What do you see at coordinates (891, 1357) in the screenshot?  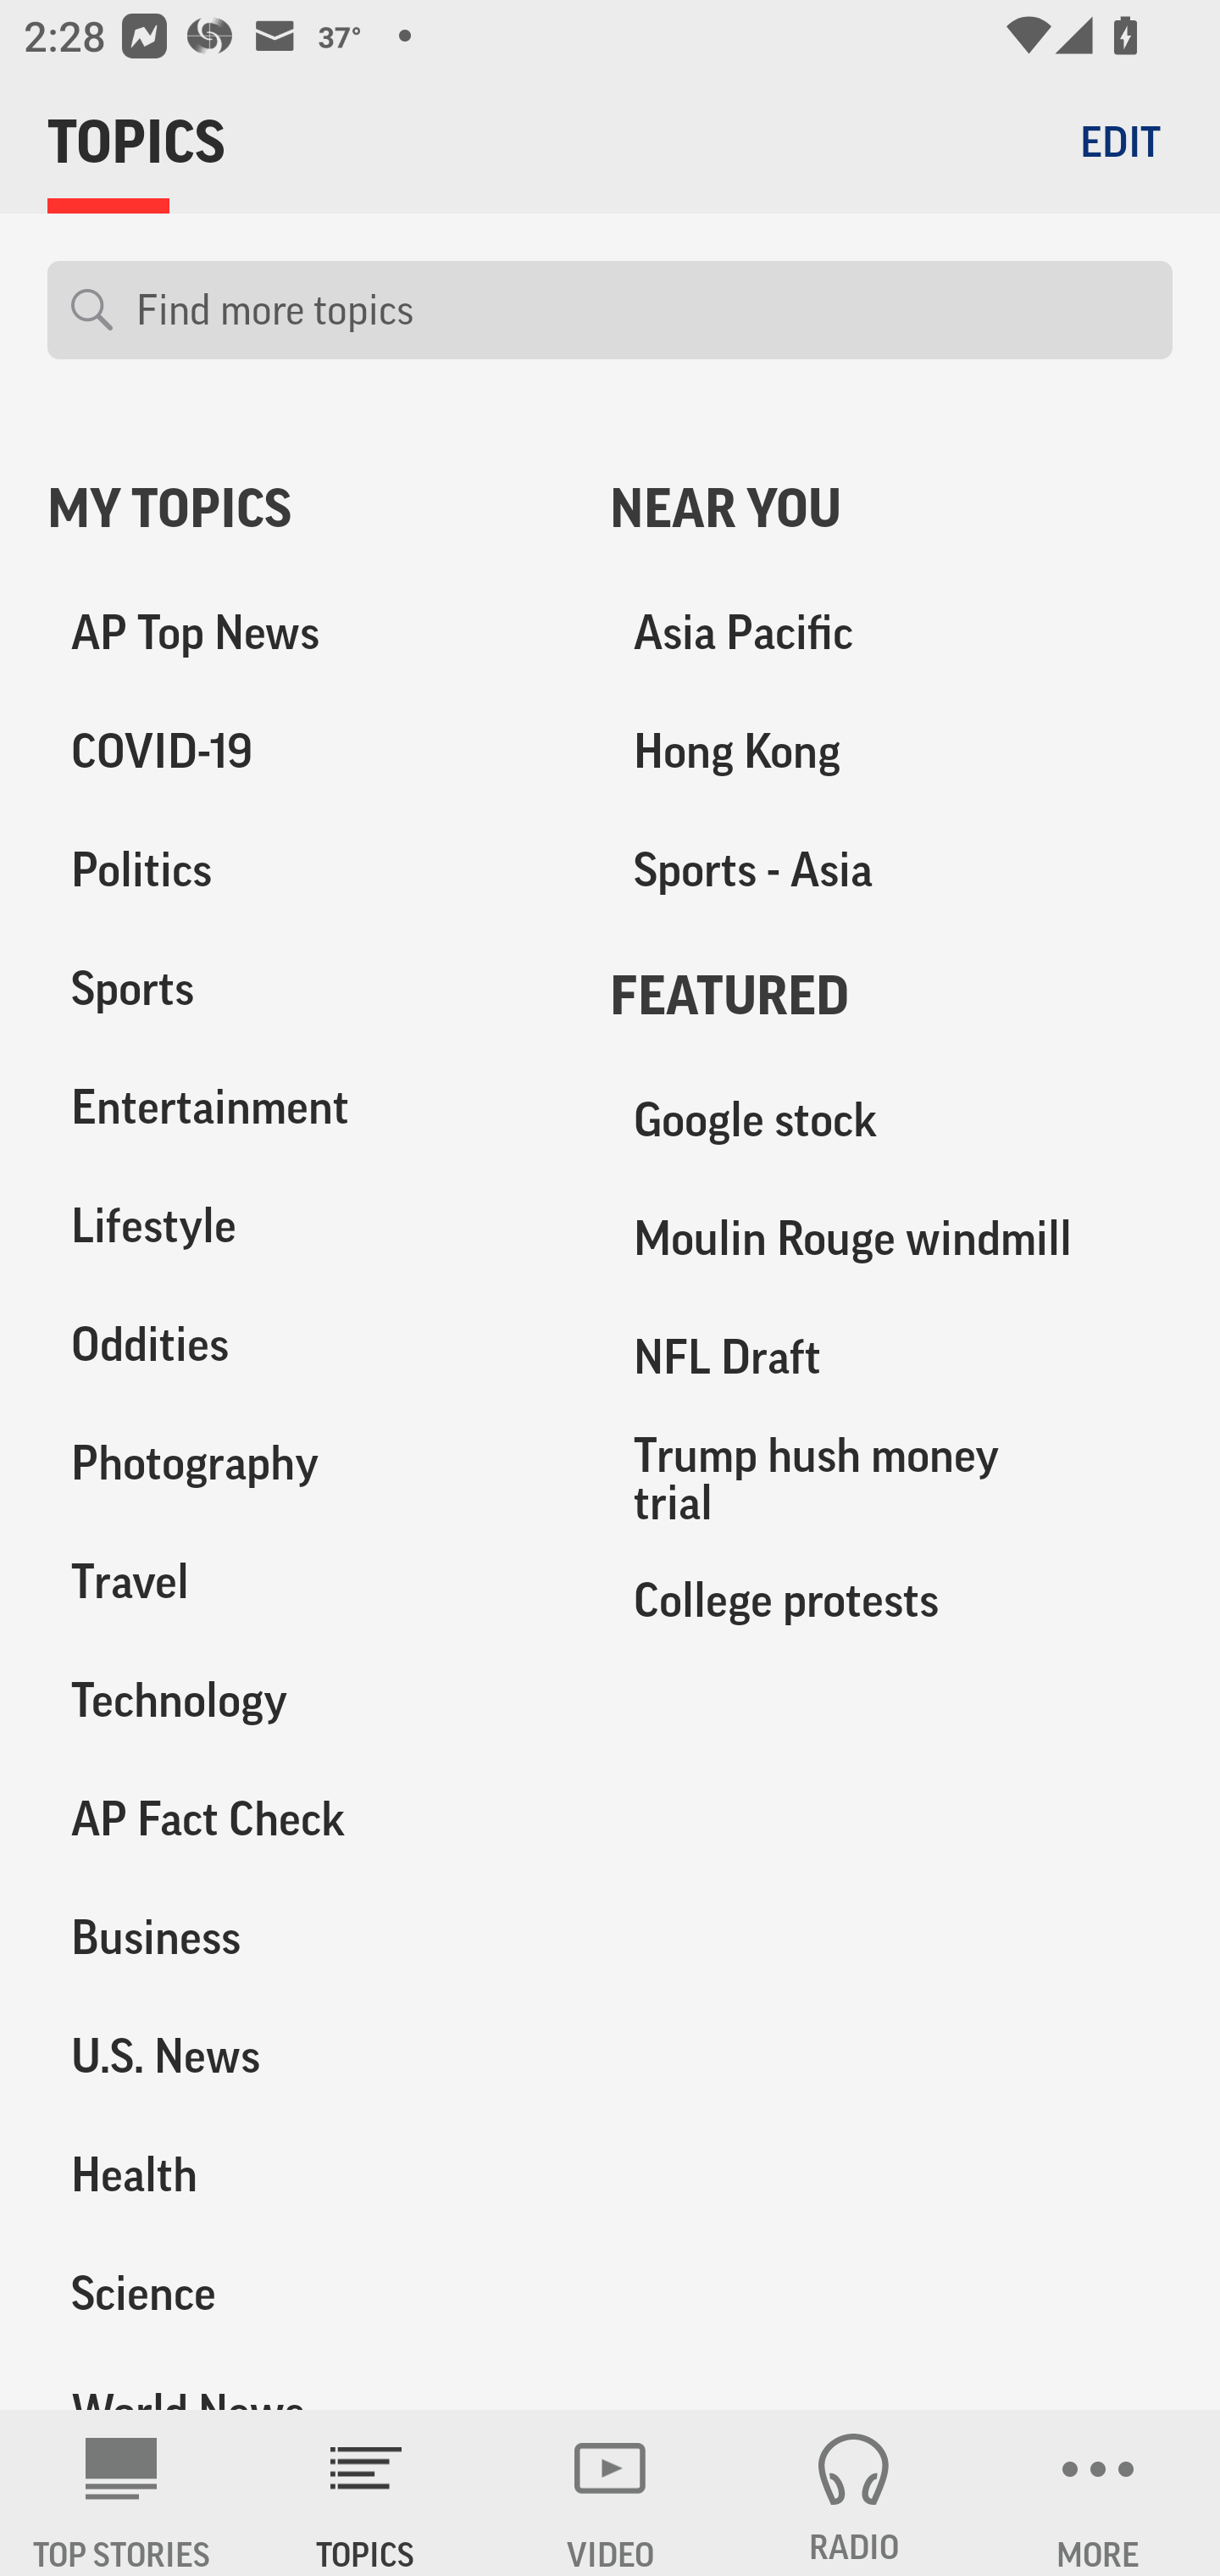 I see `NFL Draft` at bounding box center [891, 1357].